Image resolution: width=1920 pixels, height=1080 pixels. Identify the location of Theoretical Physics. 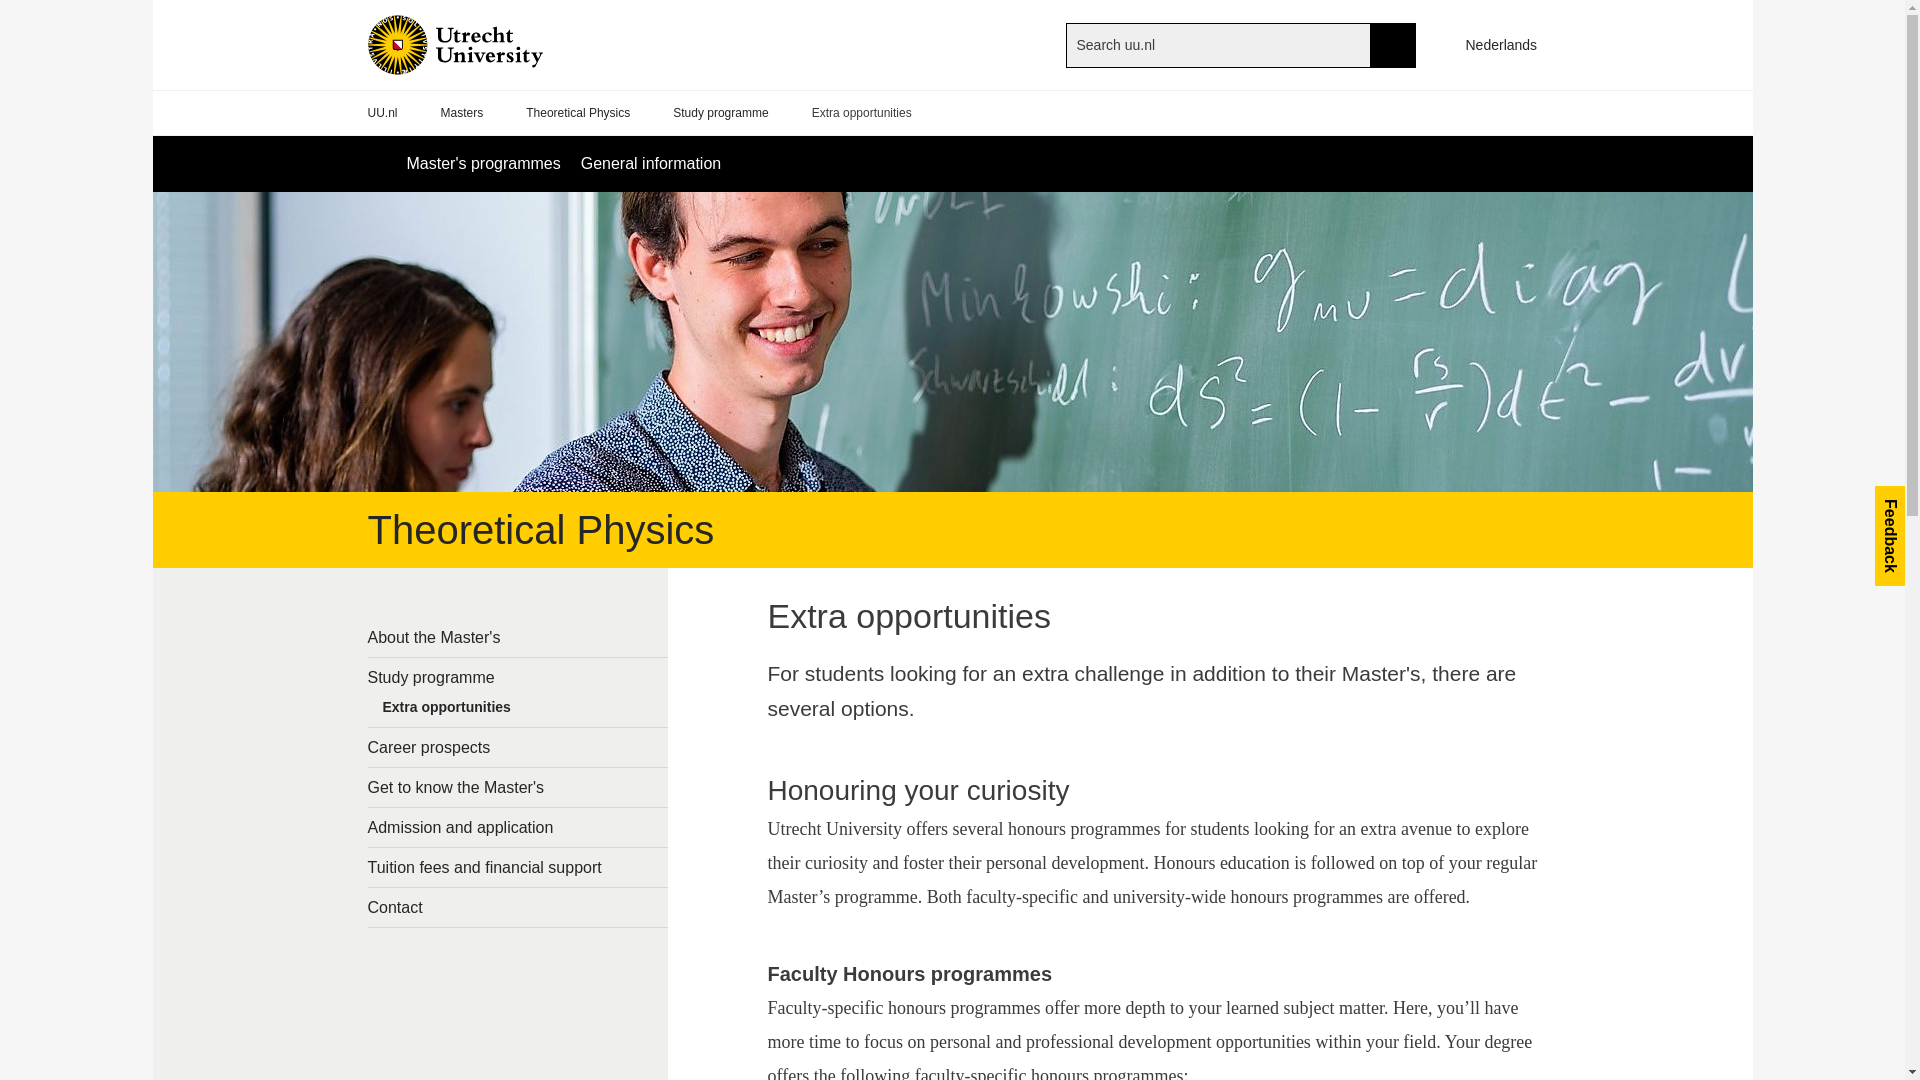
(578, 113).